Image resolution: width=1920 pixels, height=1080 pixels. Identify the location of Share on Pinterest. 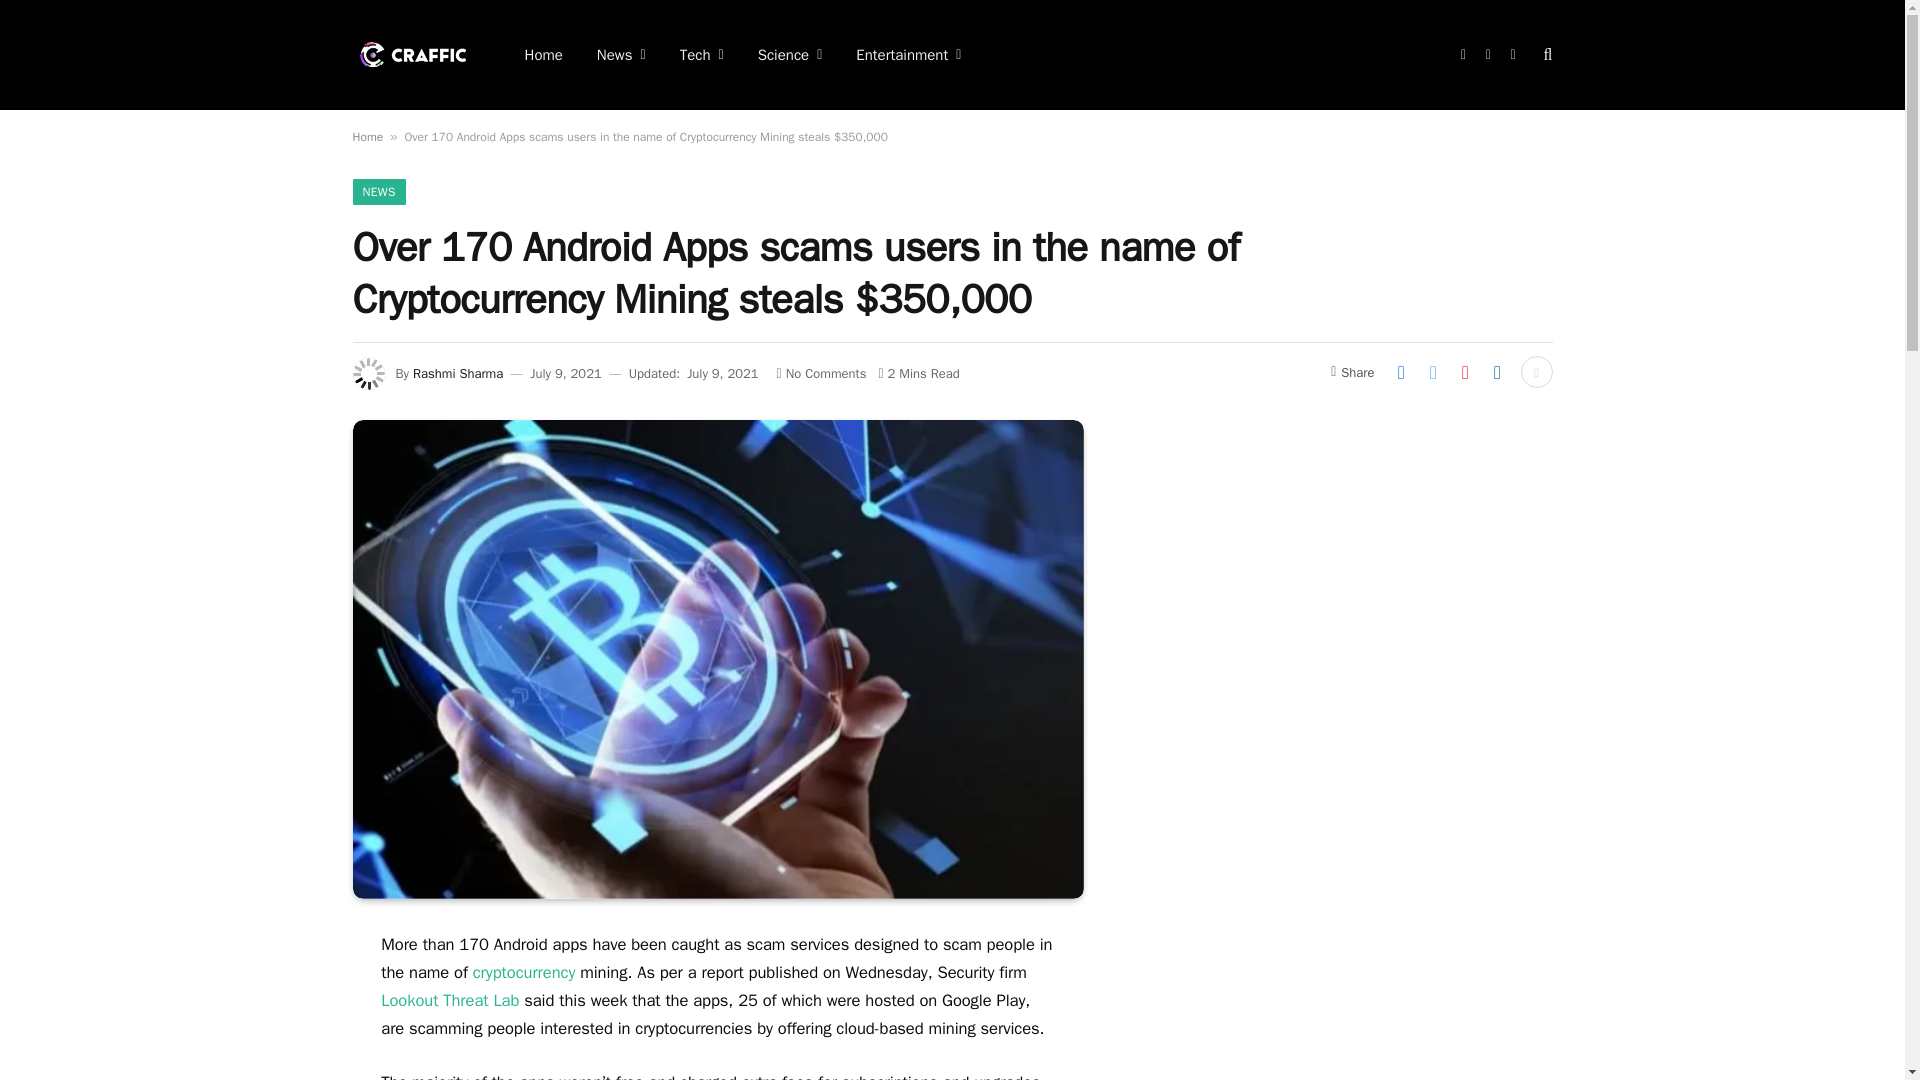
(1464, 372).